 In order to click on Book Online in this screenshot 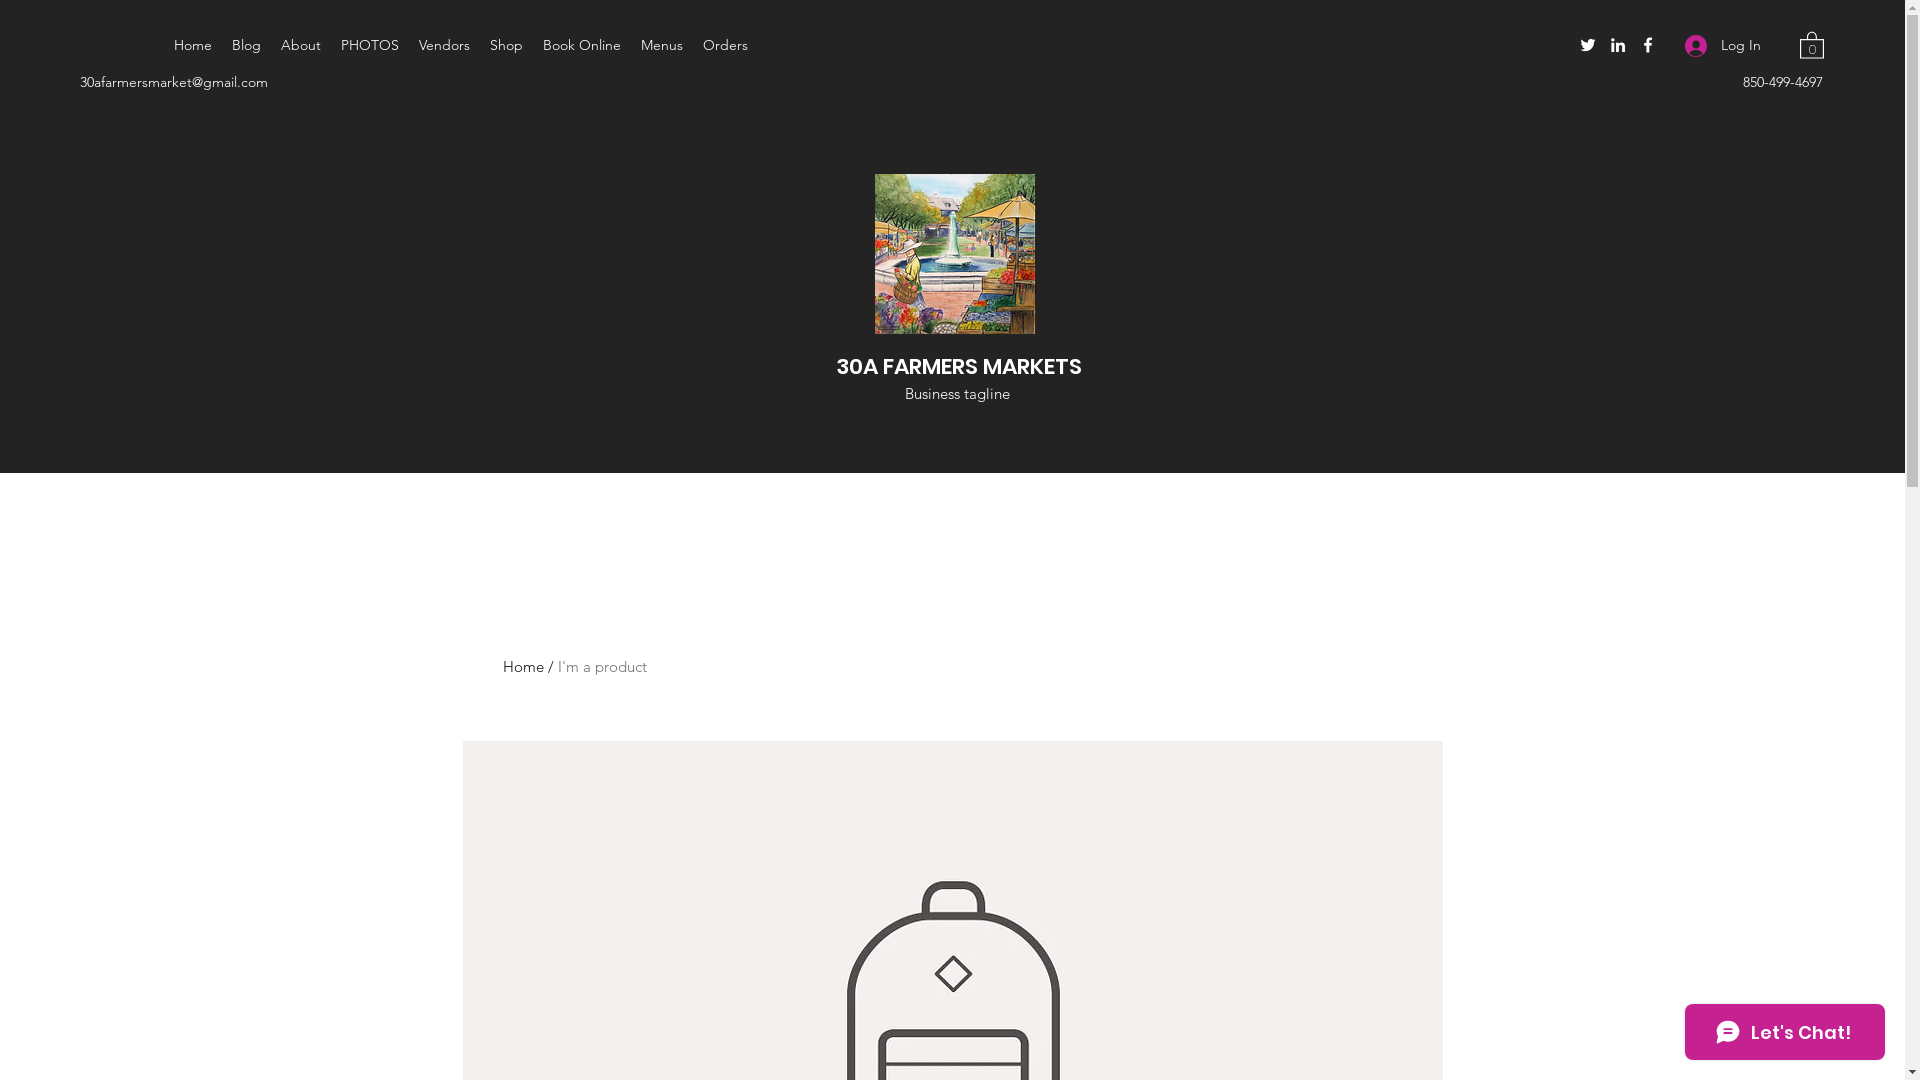, I will do `click(582, 45)`.